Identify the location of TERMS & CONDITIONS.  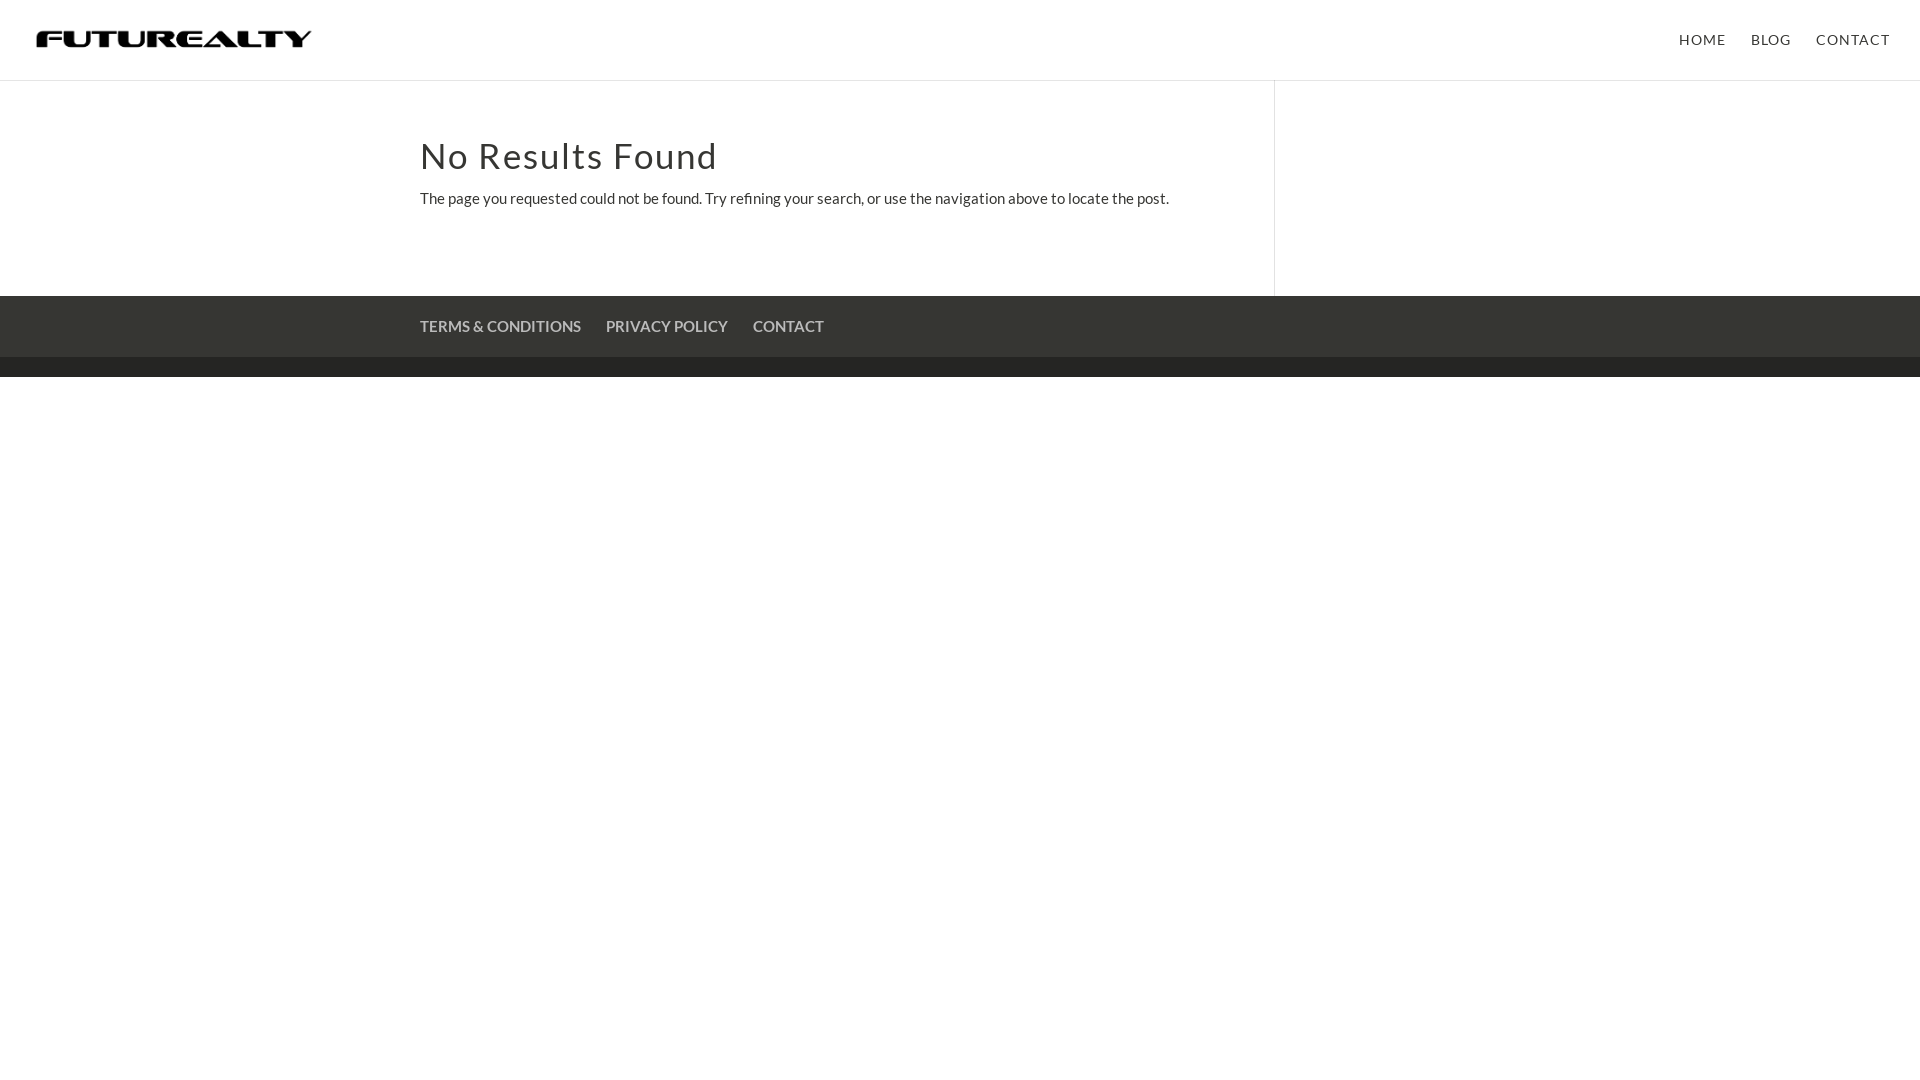
(500, 326).